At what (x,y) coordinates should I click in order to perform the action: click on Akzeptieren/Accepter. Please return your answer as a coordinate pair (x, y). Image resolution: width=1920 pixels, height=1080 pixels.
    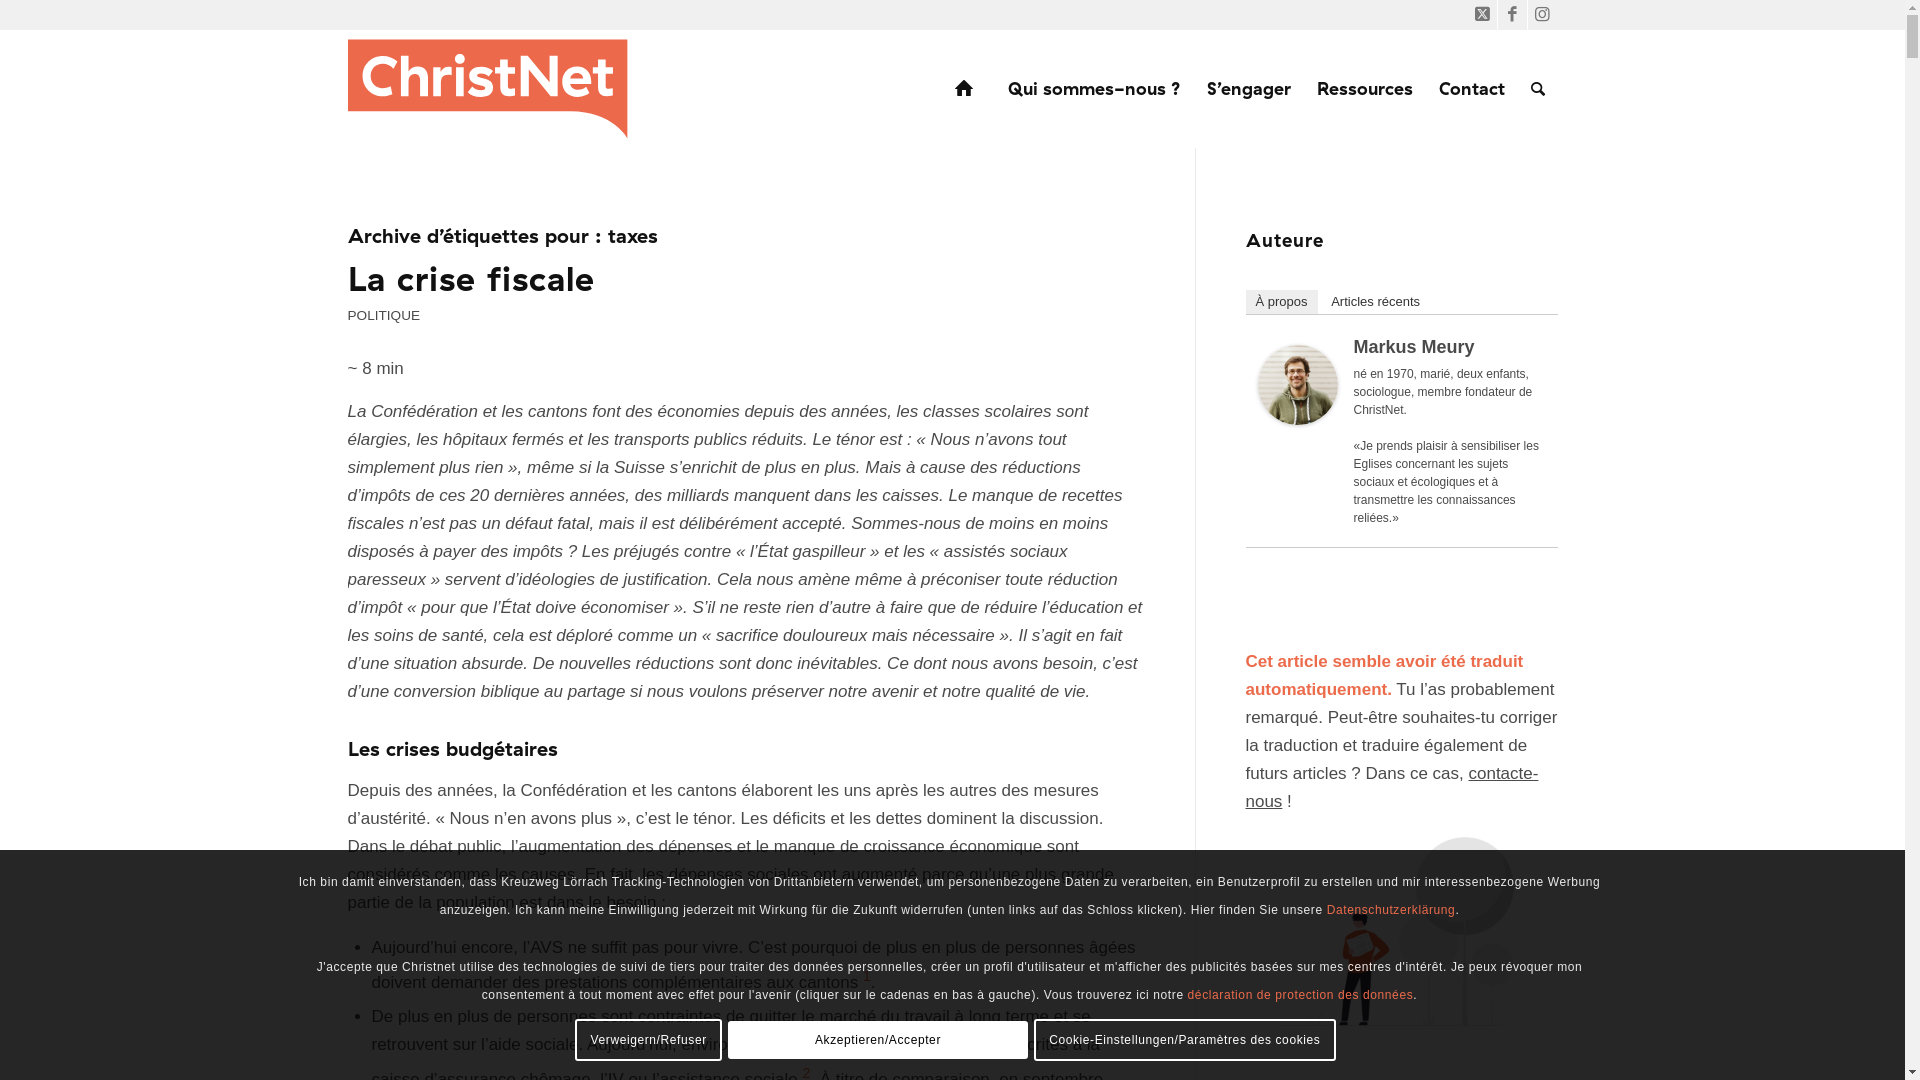
    Looking at the image, I should click on (878, 1040).